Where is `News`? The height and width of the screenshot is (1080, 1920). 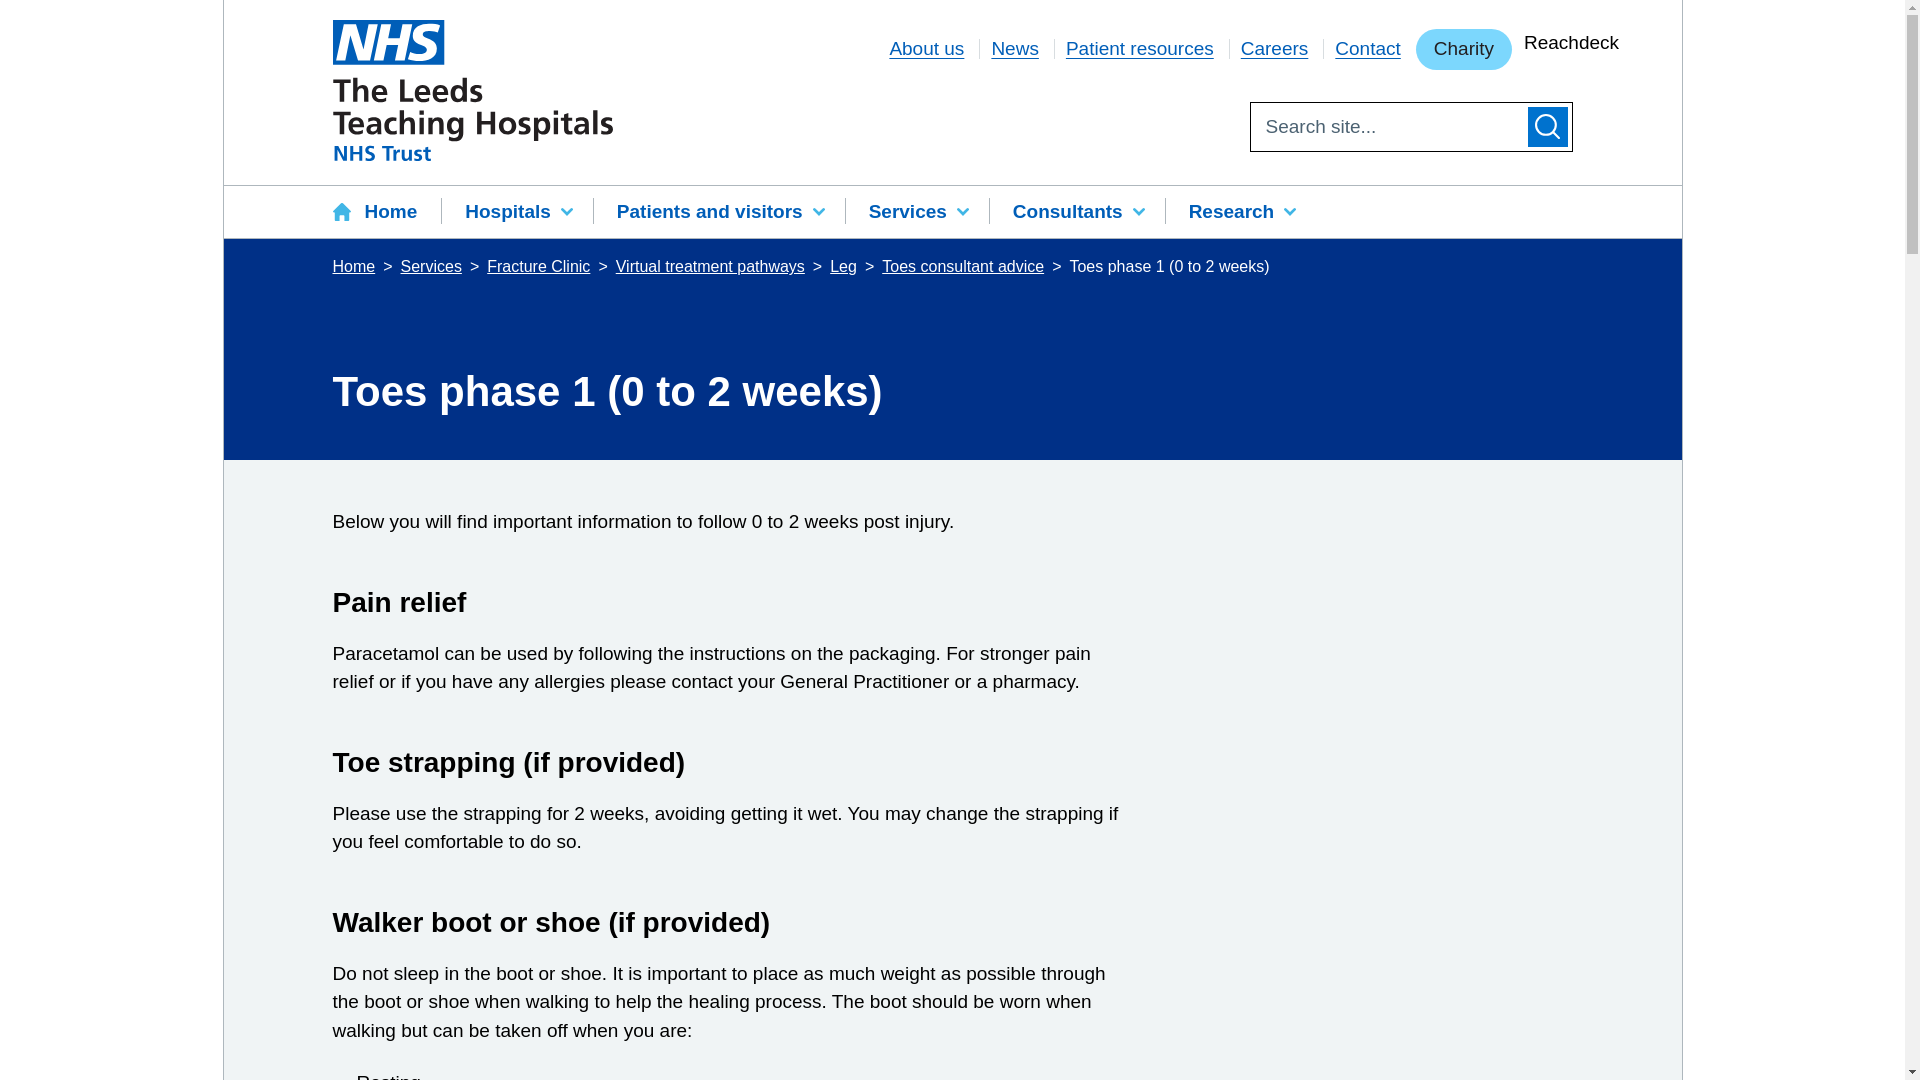
News is located at coordinates (1014, 48).